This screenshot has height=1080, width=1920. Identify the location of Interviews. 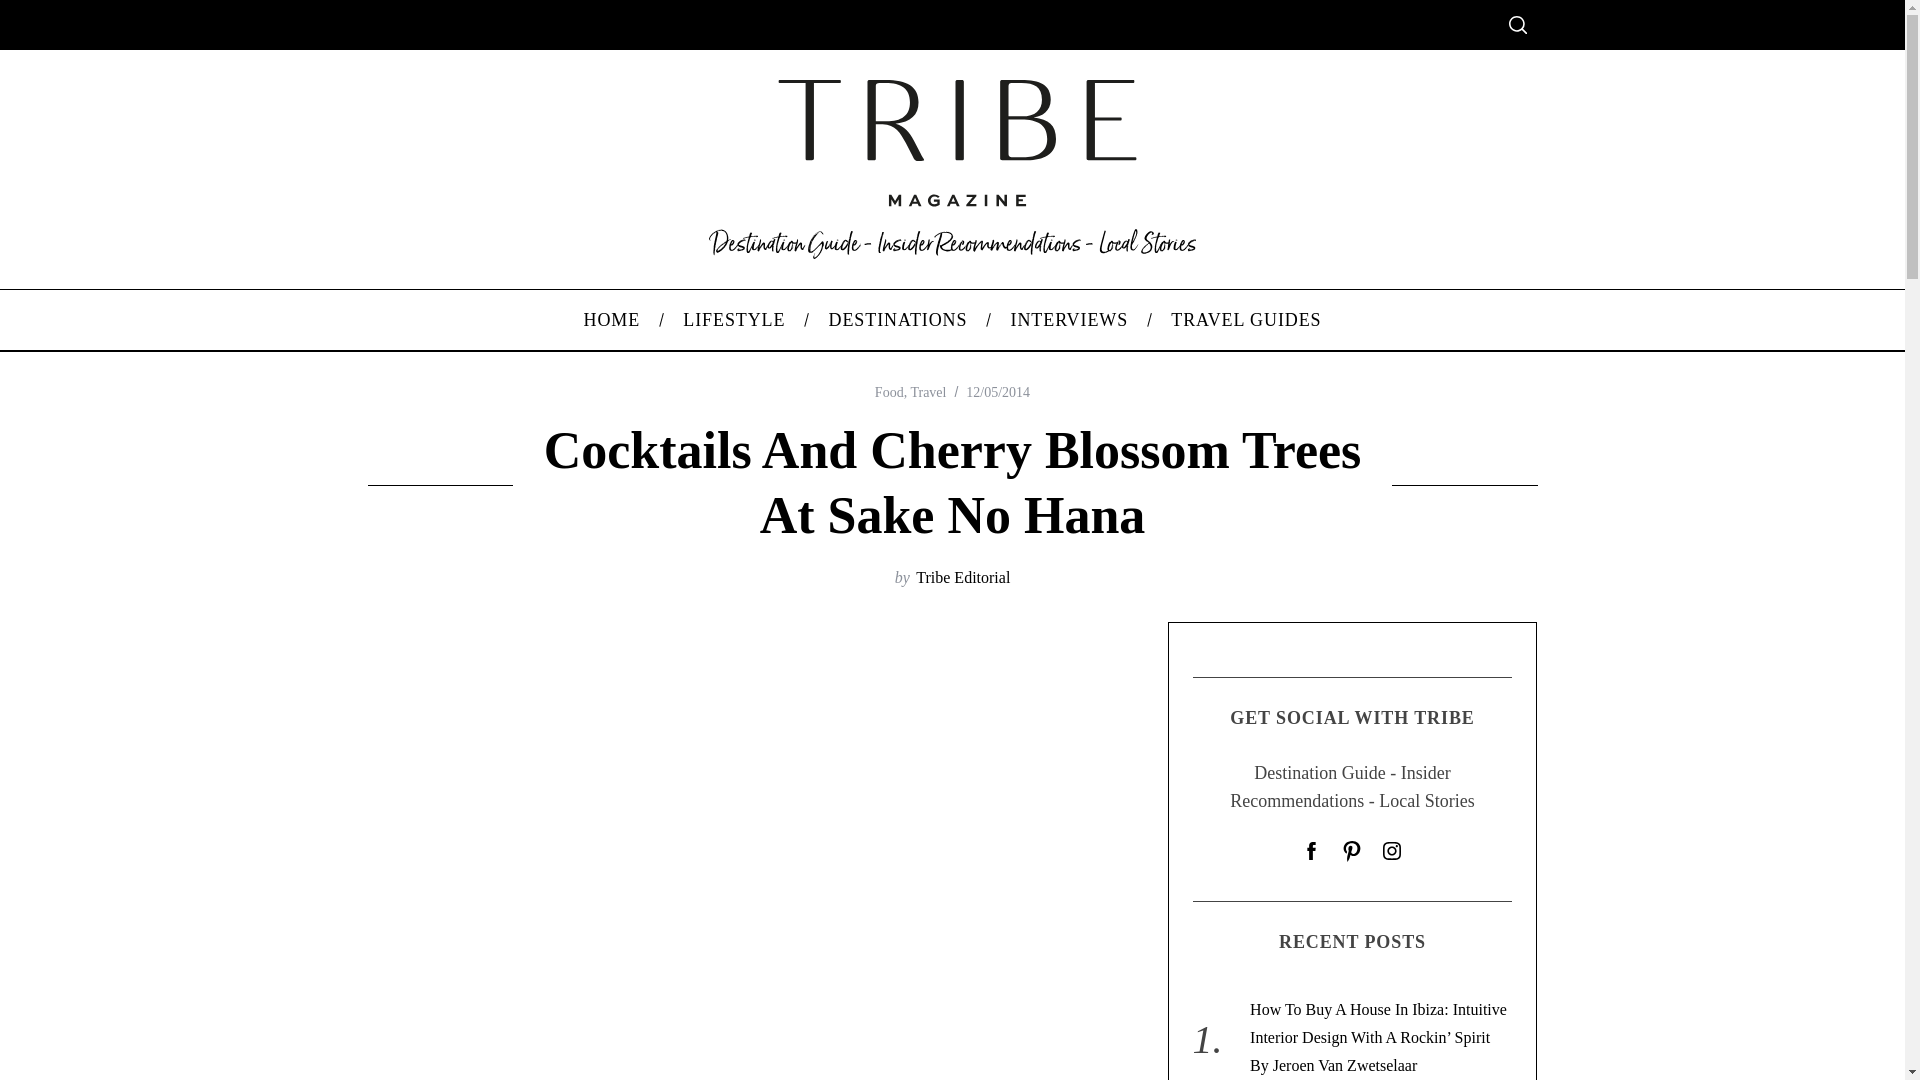
(1069, 320).